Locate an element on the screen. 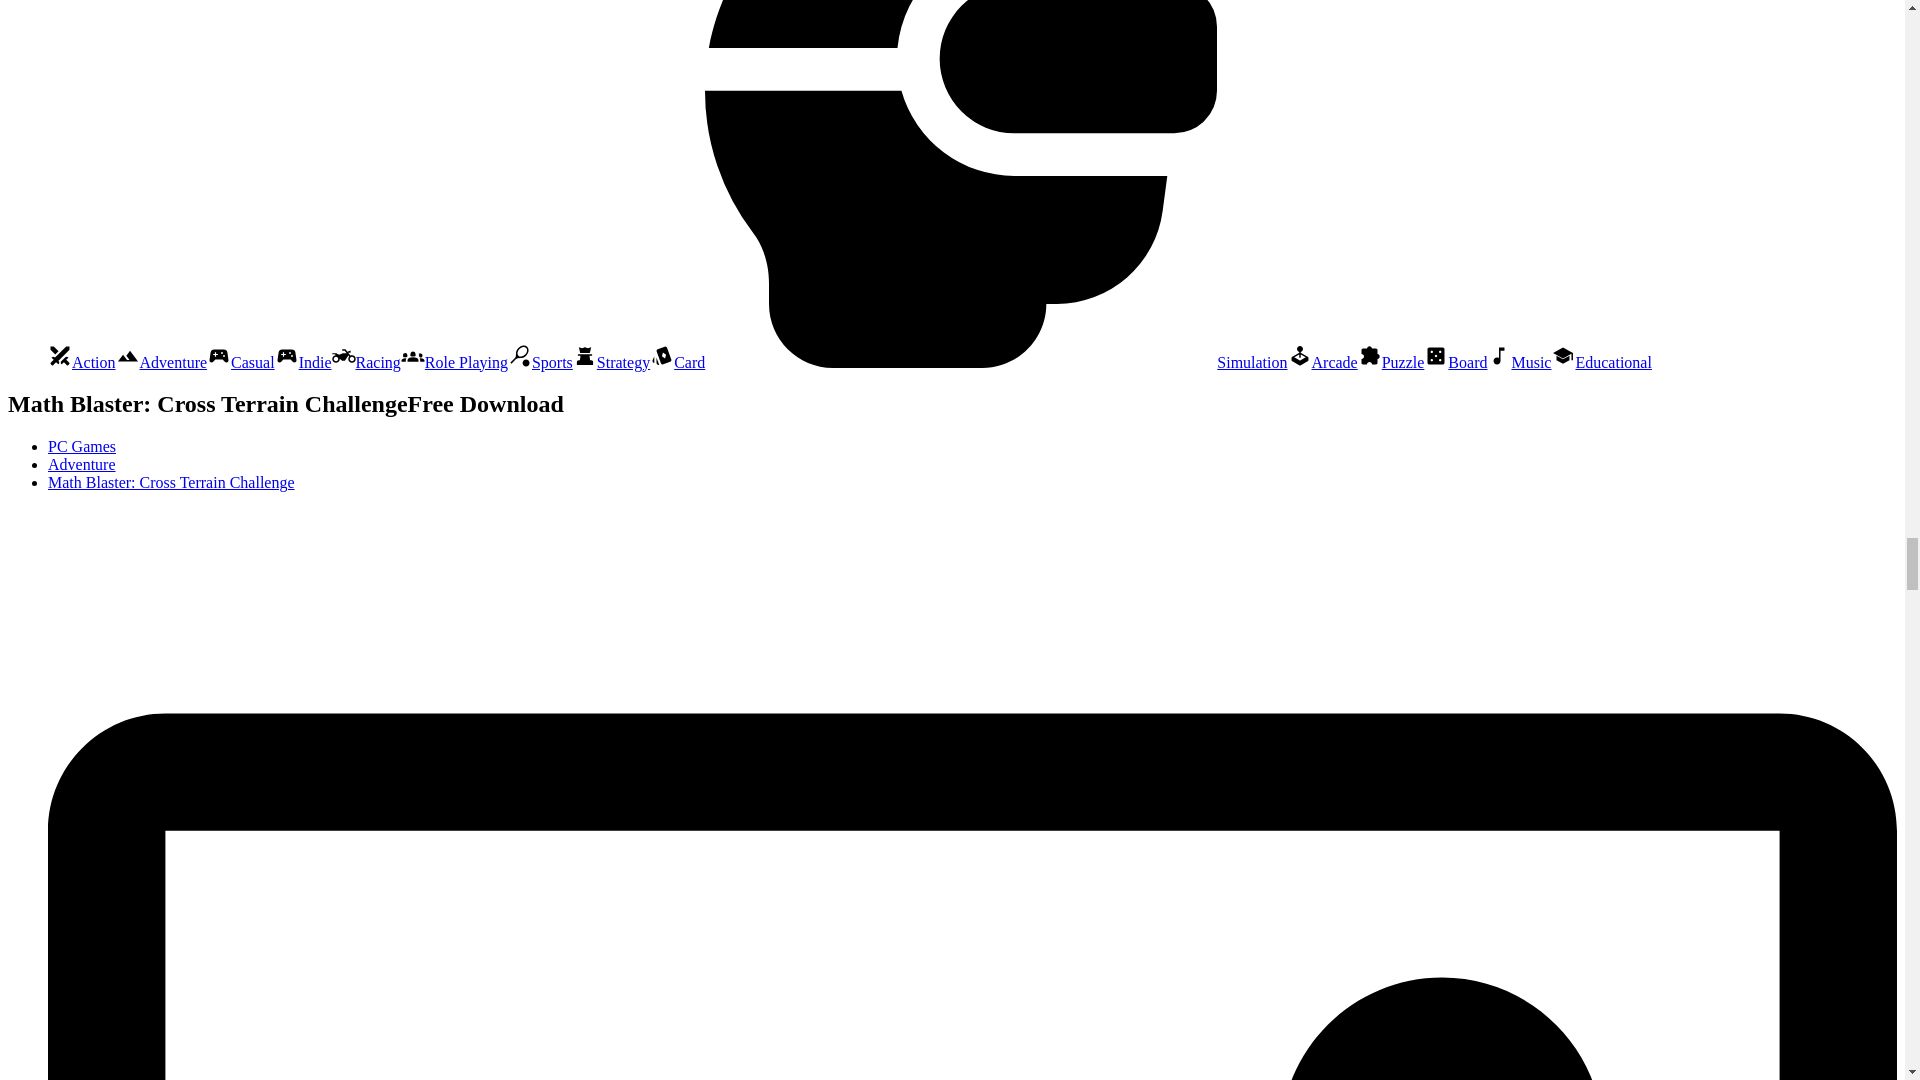 This screenshot has width=1920, height=1080. Puzzle is located at coordinates (1390, 362).